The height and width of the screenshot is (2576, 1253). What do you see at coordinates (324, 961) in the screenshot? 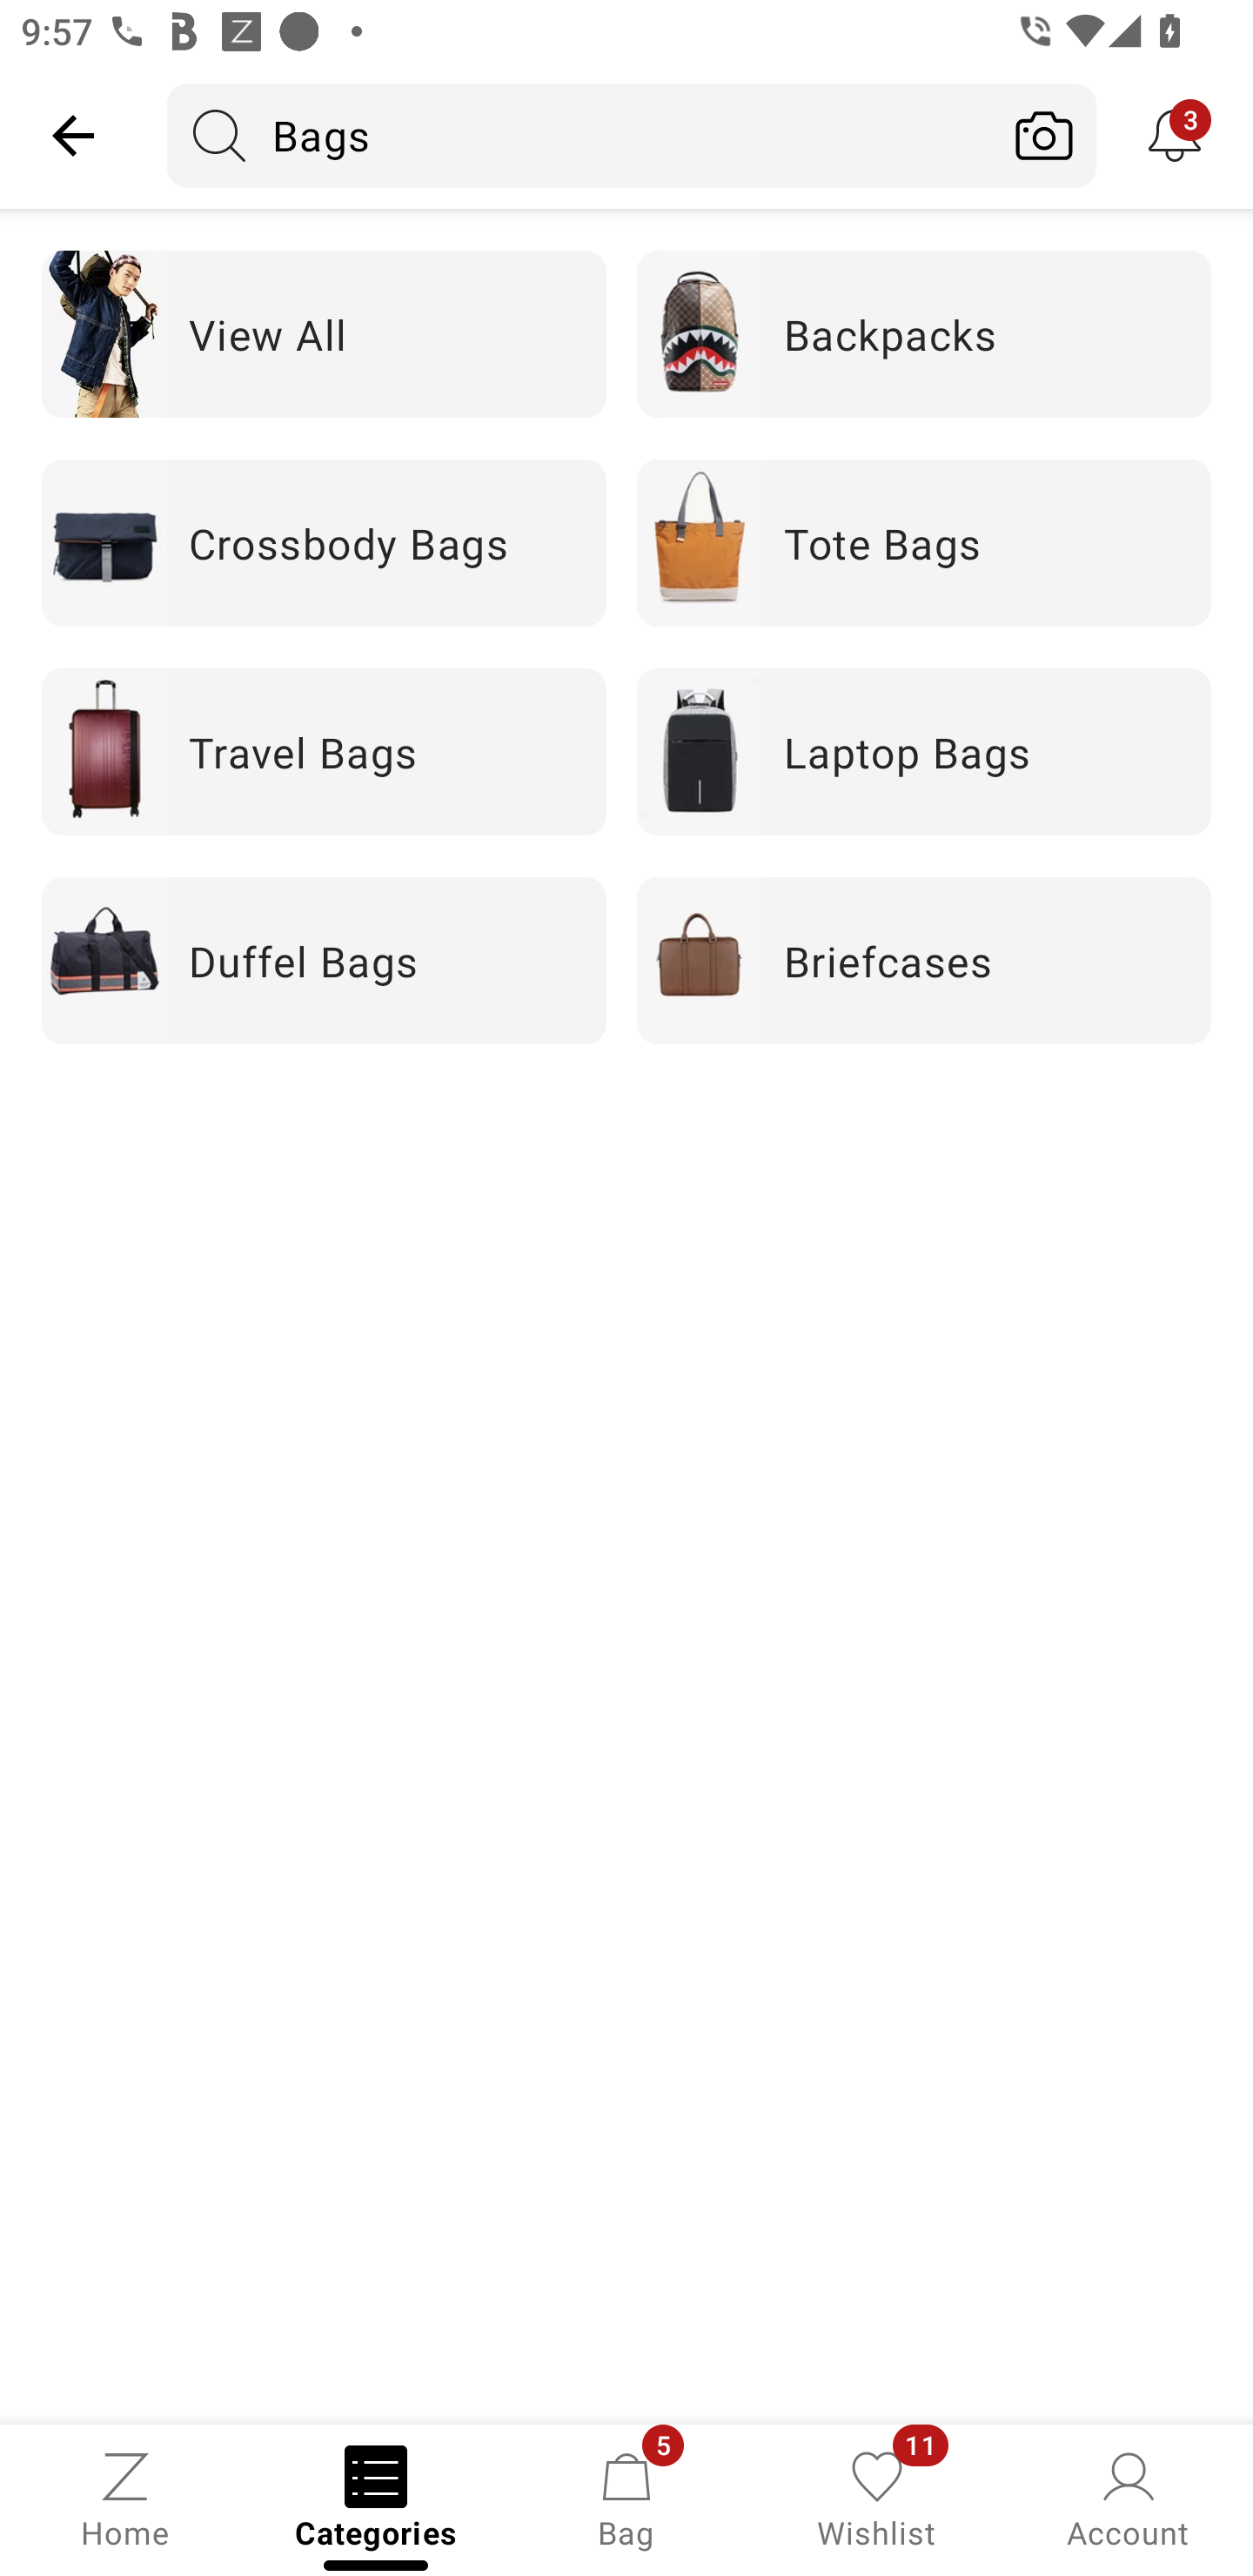
I see `Duffel Bags` at bounding box center [324, 961].